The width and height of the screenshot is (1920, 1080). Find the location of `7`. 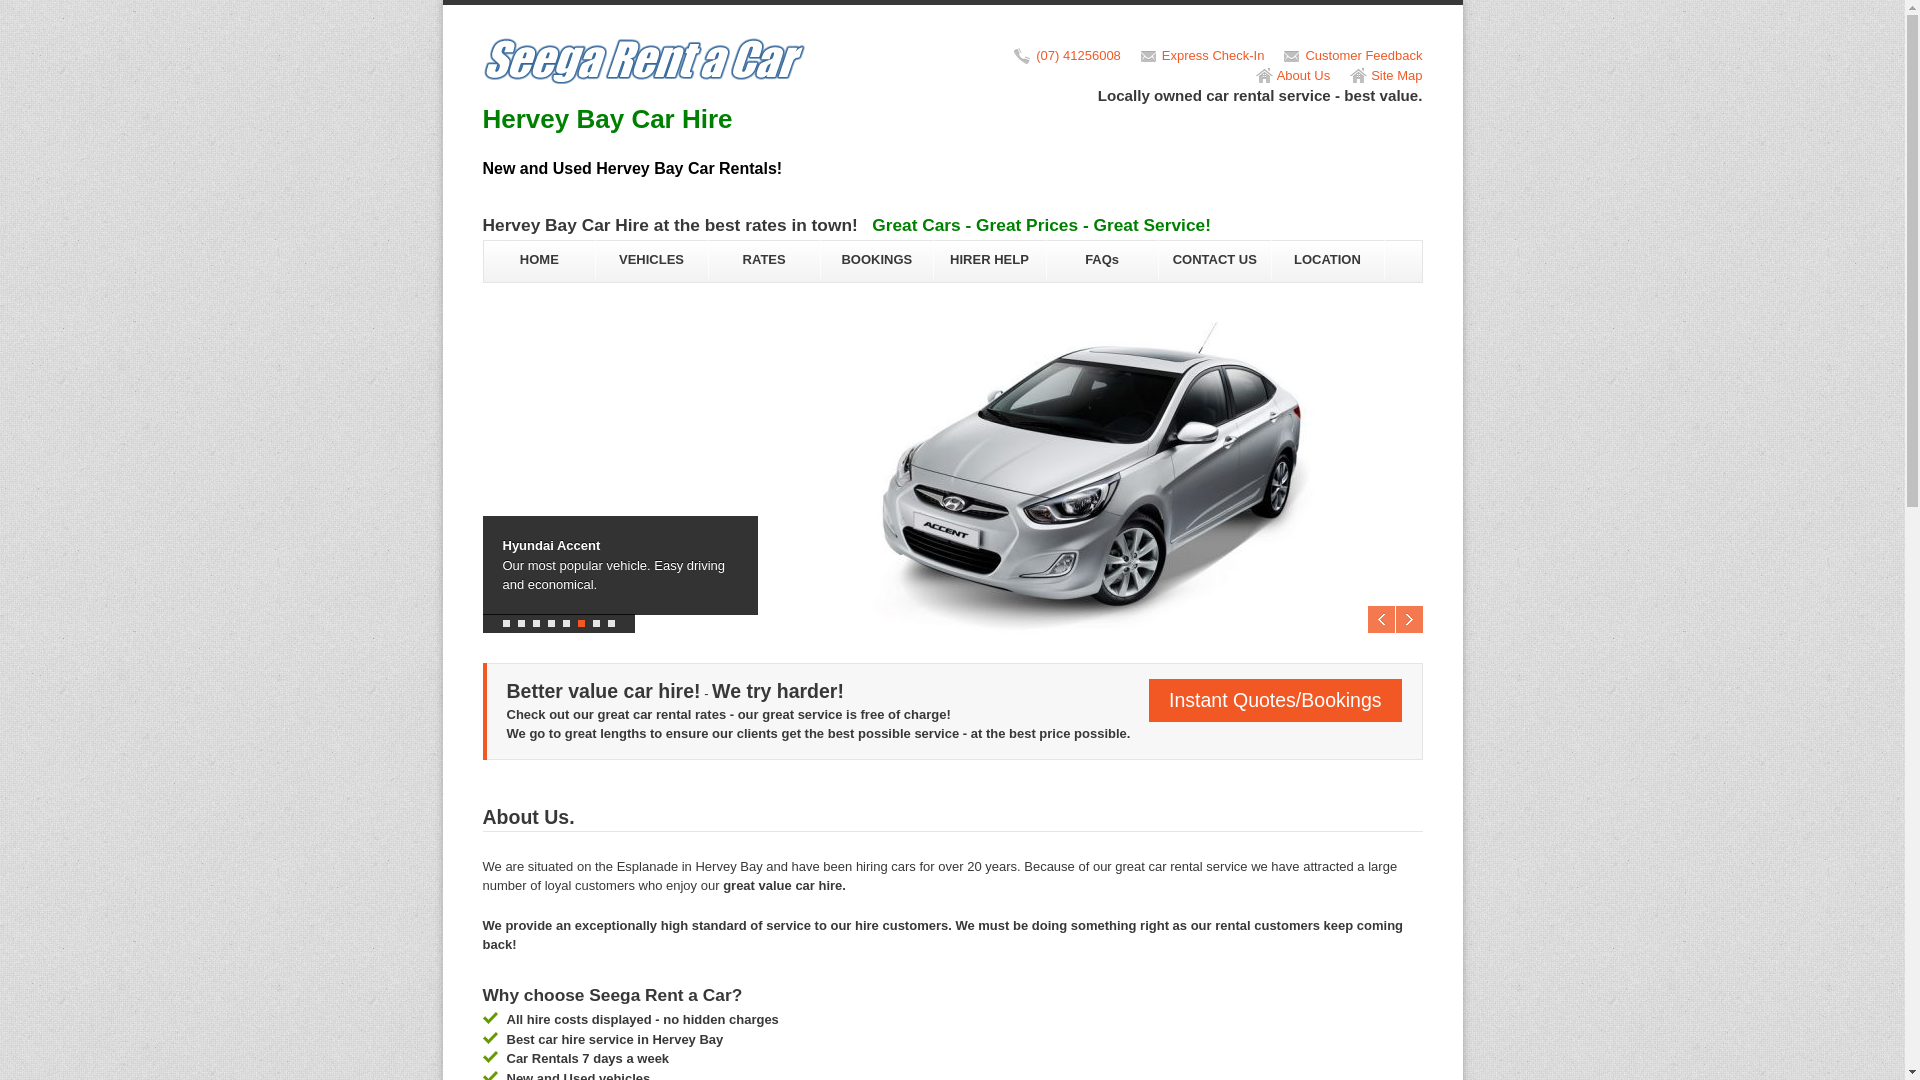

7 is located at coordinates (596, 624).